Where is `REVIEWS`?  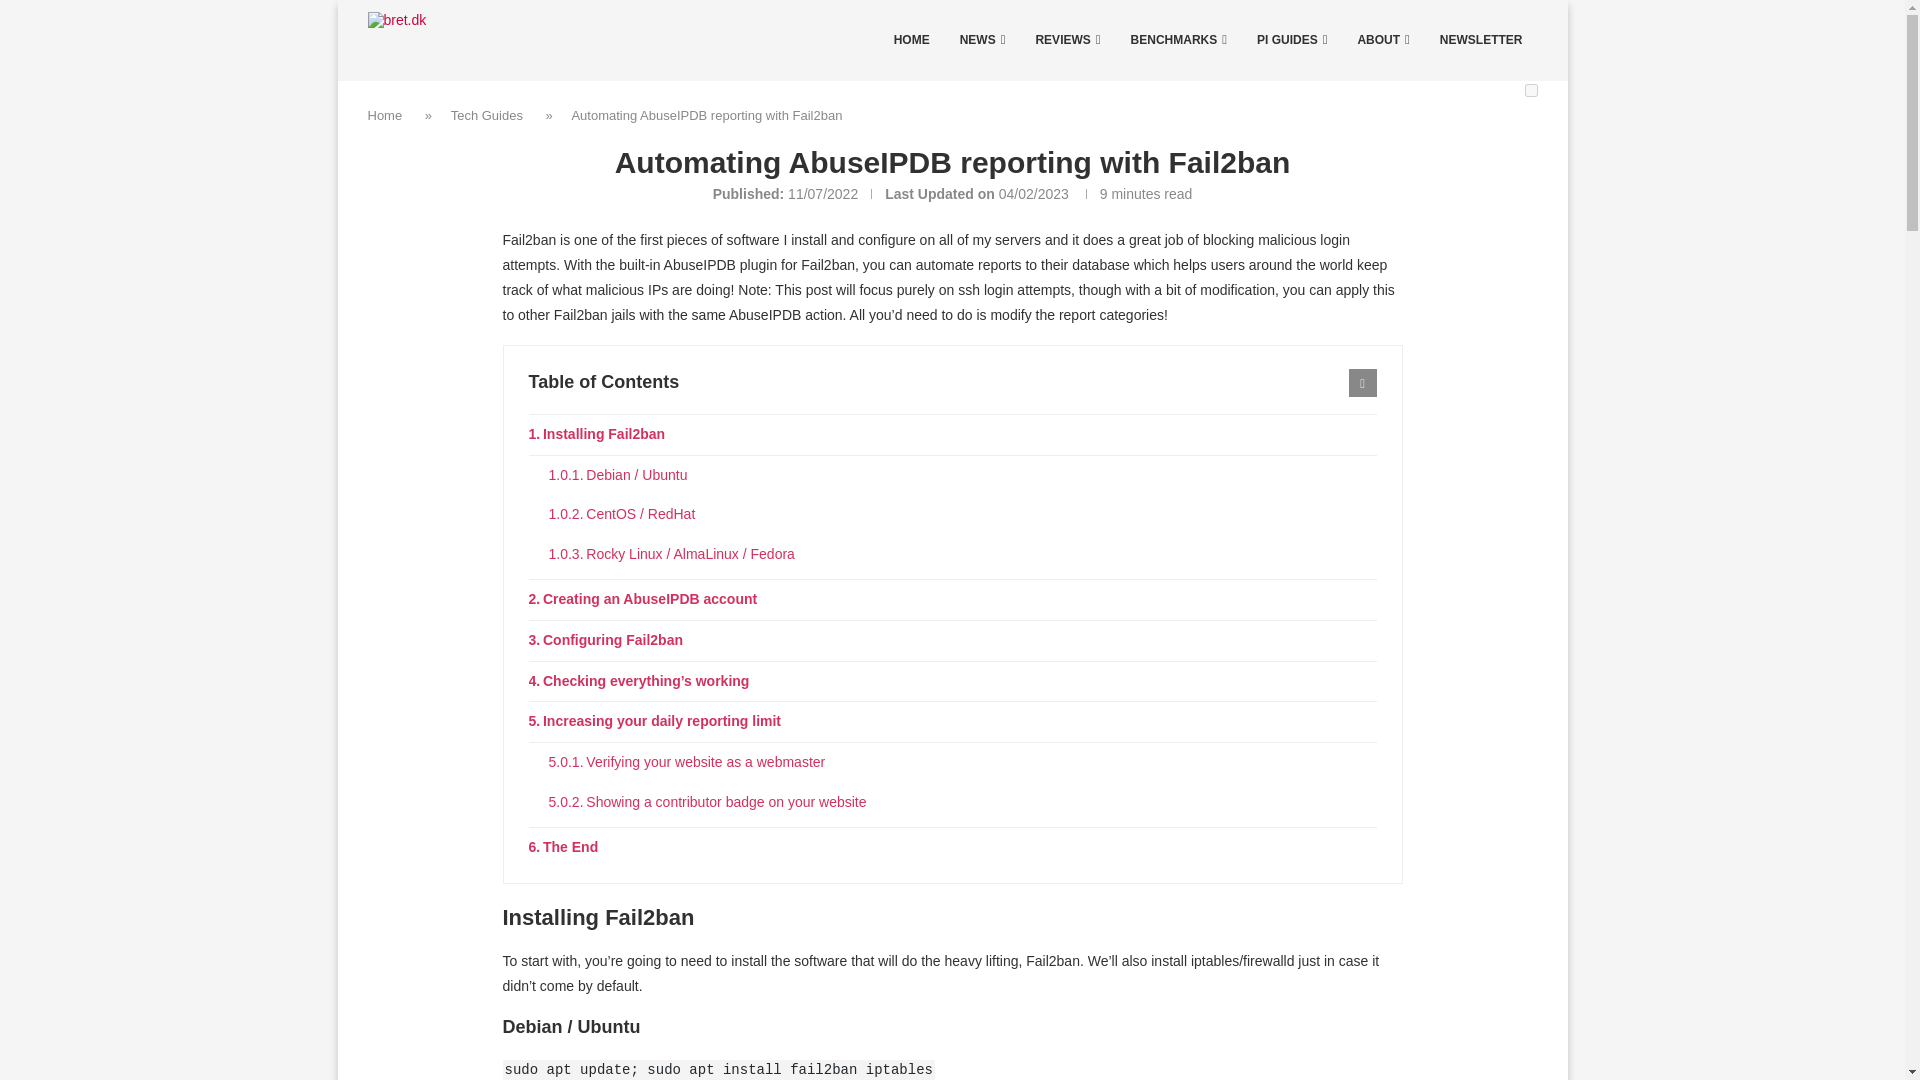
REVIEWS is located at coordinates (1067, 40).